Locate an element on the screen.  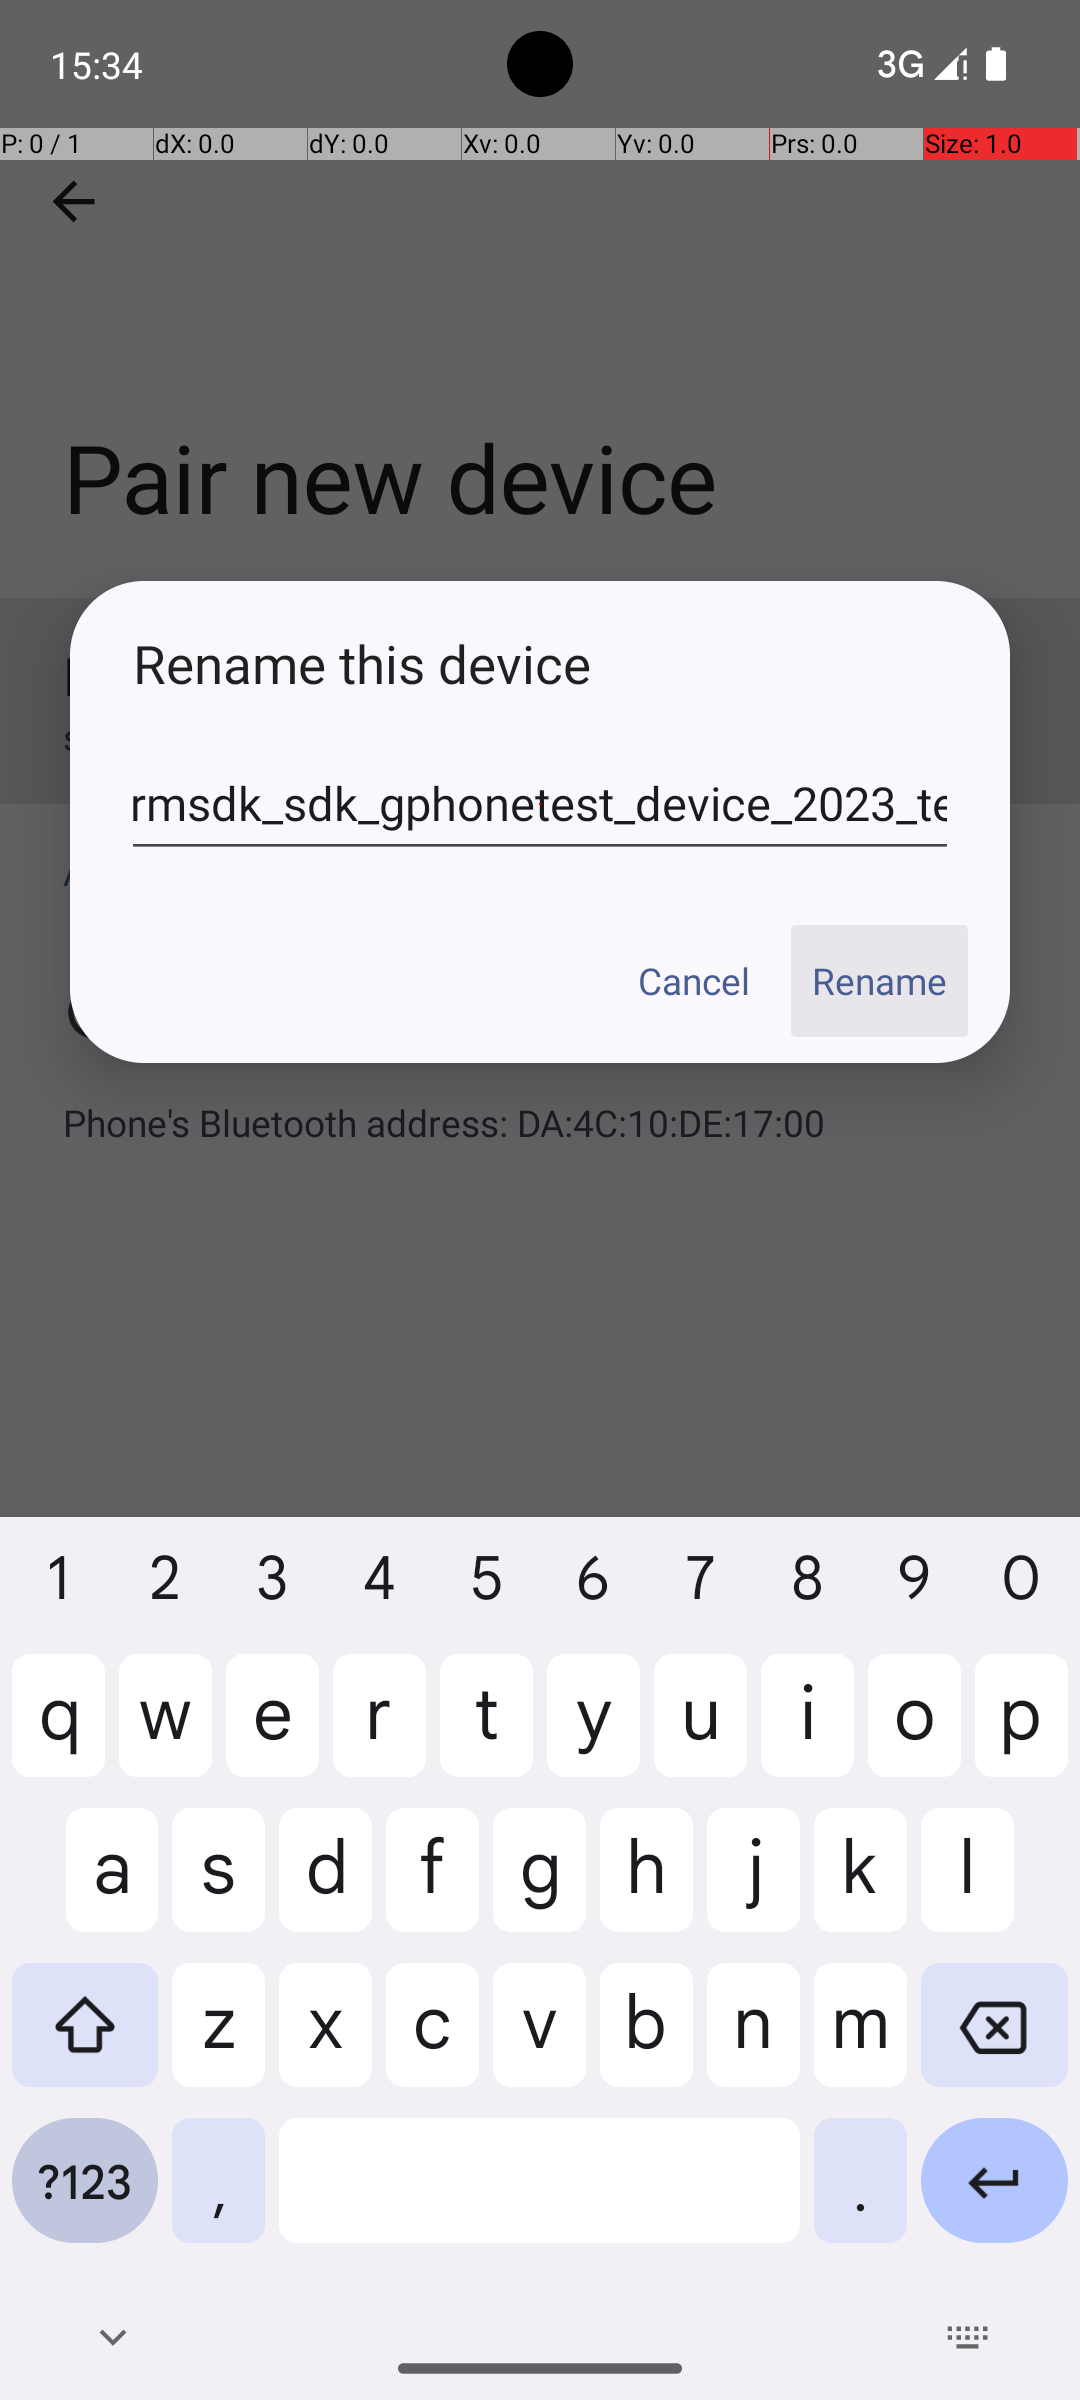
sdk_gphone64_armsdk_sdk_gphonetest_device_2023_test_device_2023test_device_202364 is located at coordinates (540, 804).